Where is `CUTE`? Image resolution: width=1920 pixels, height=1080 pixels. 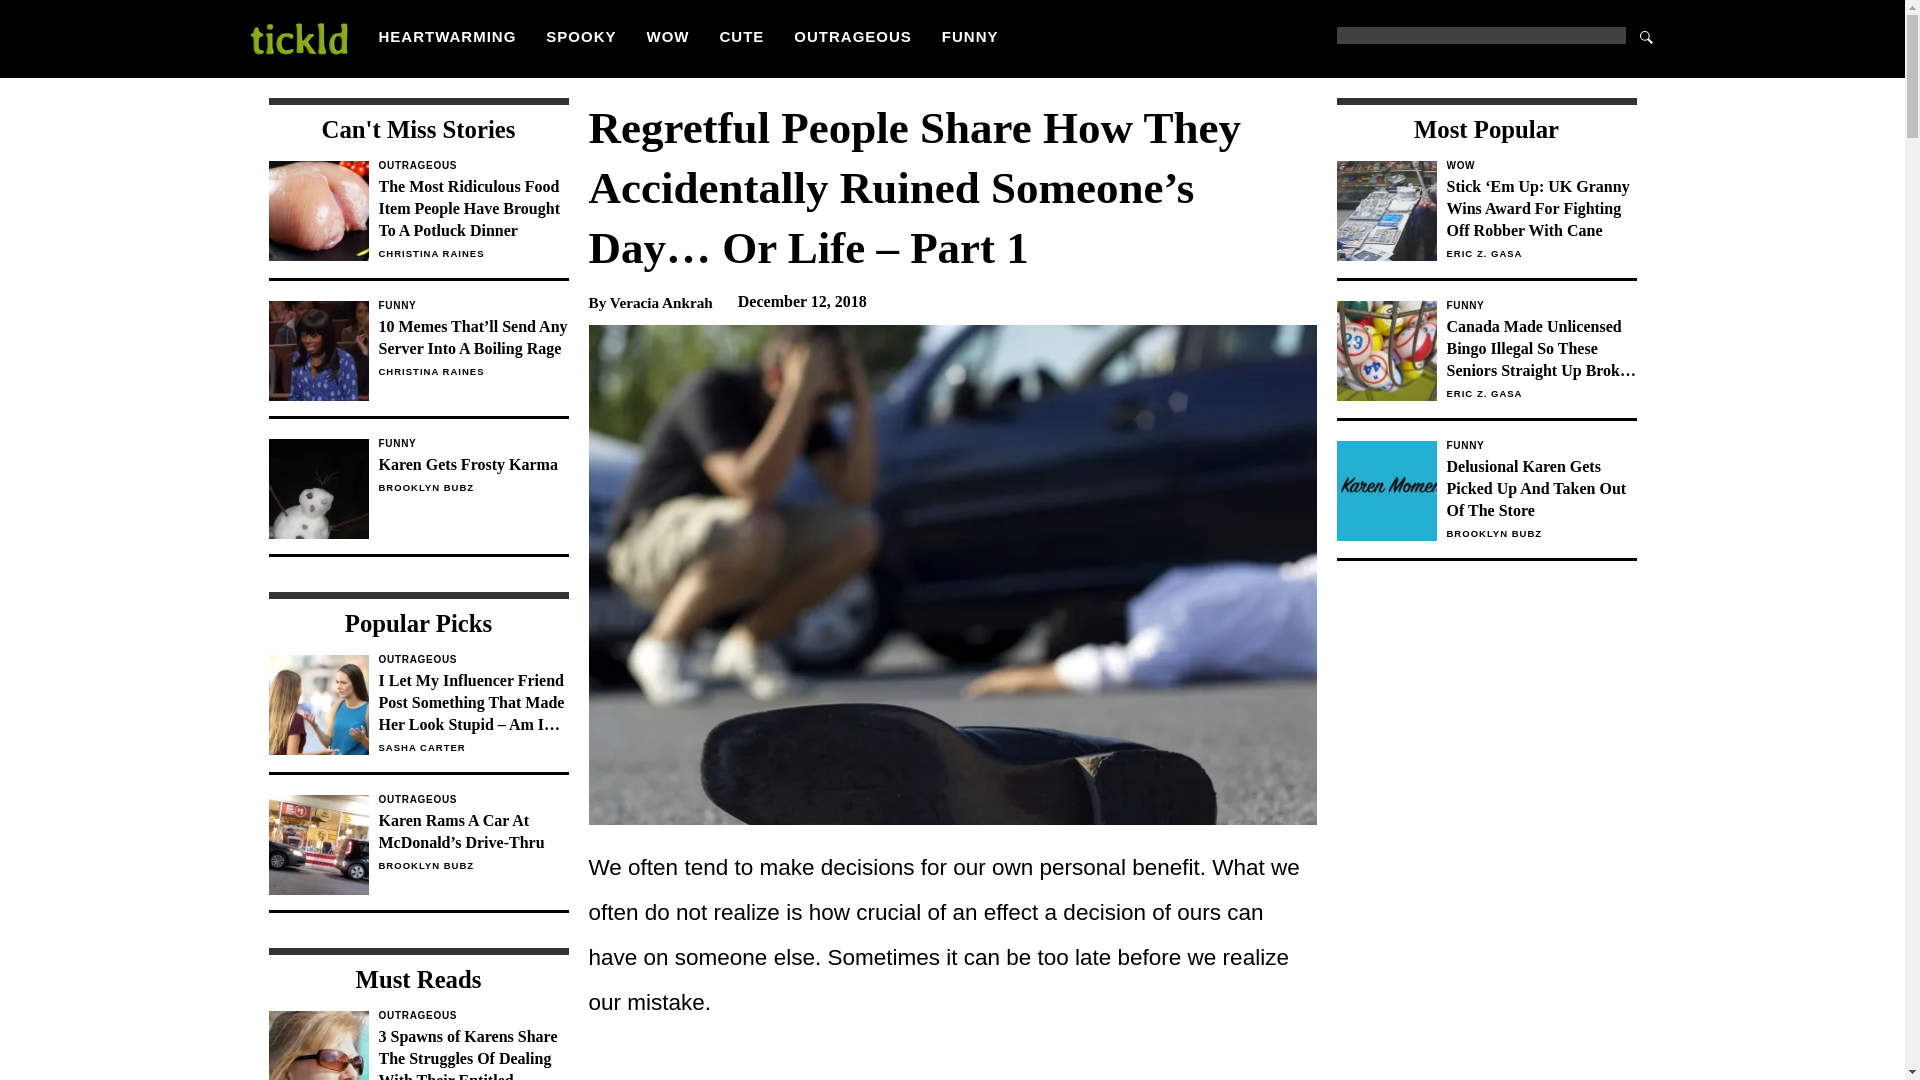
CUTE is located at coordinates (742, 36).